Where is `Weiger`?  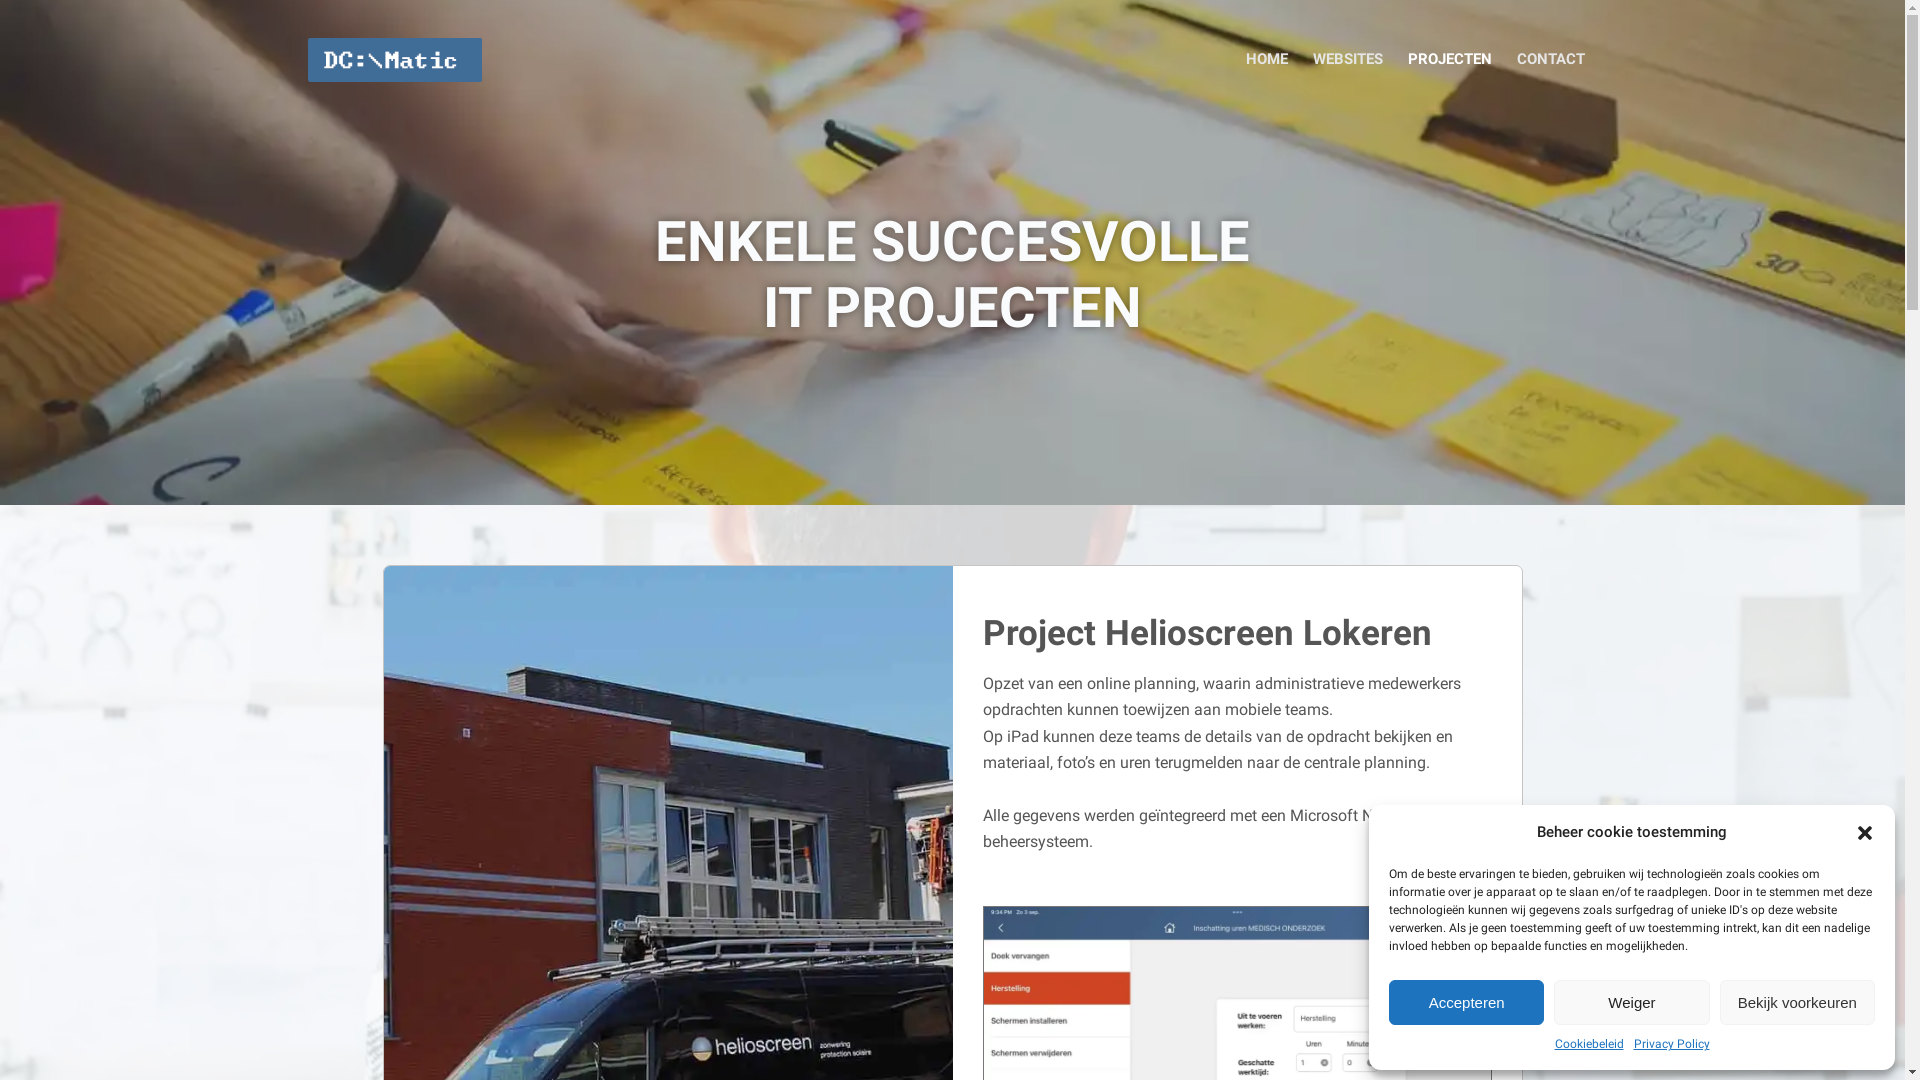
Weiger is located at coordinates (1632, 1002).